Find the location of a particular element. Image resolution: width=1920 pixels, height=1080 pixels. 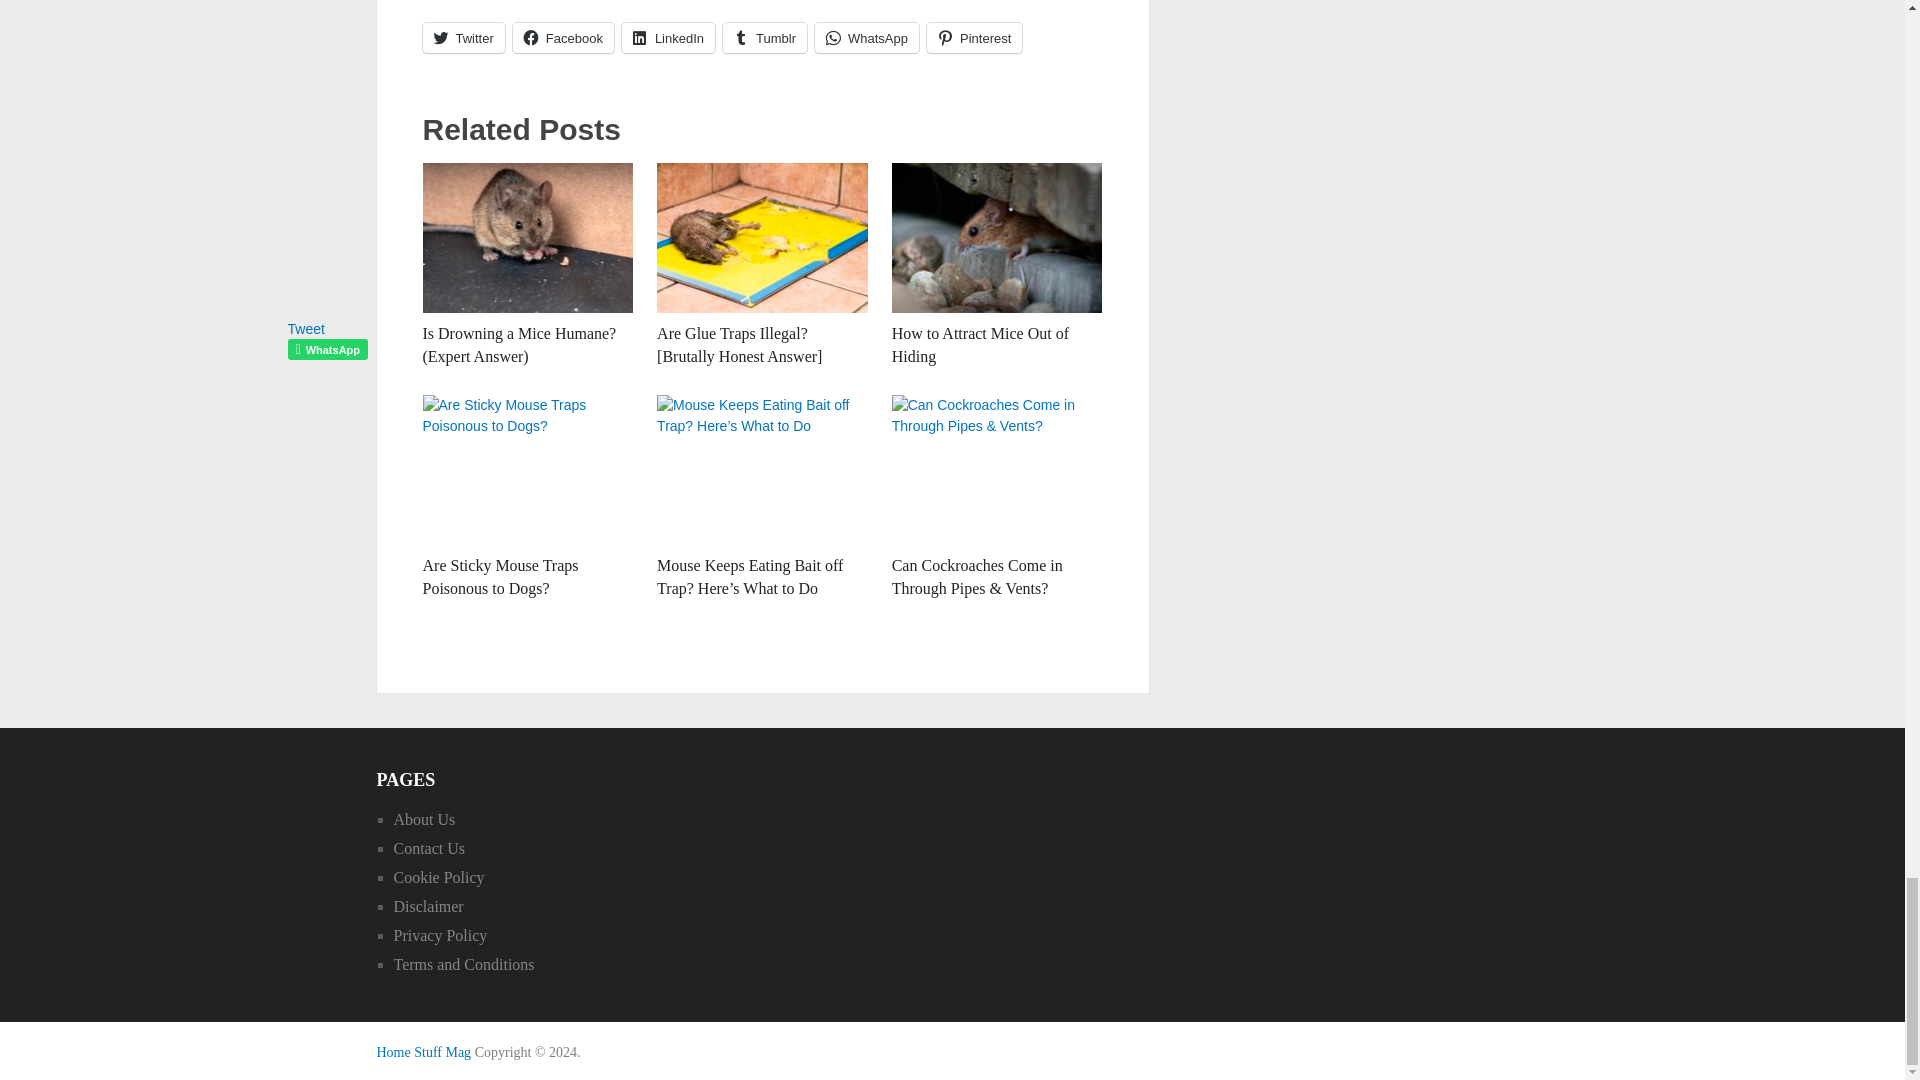

WhatsApp is located at coordinates (866, 37).